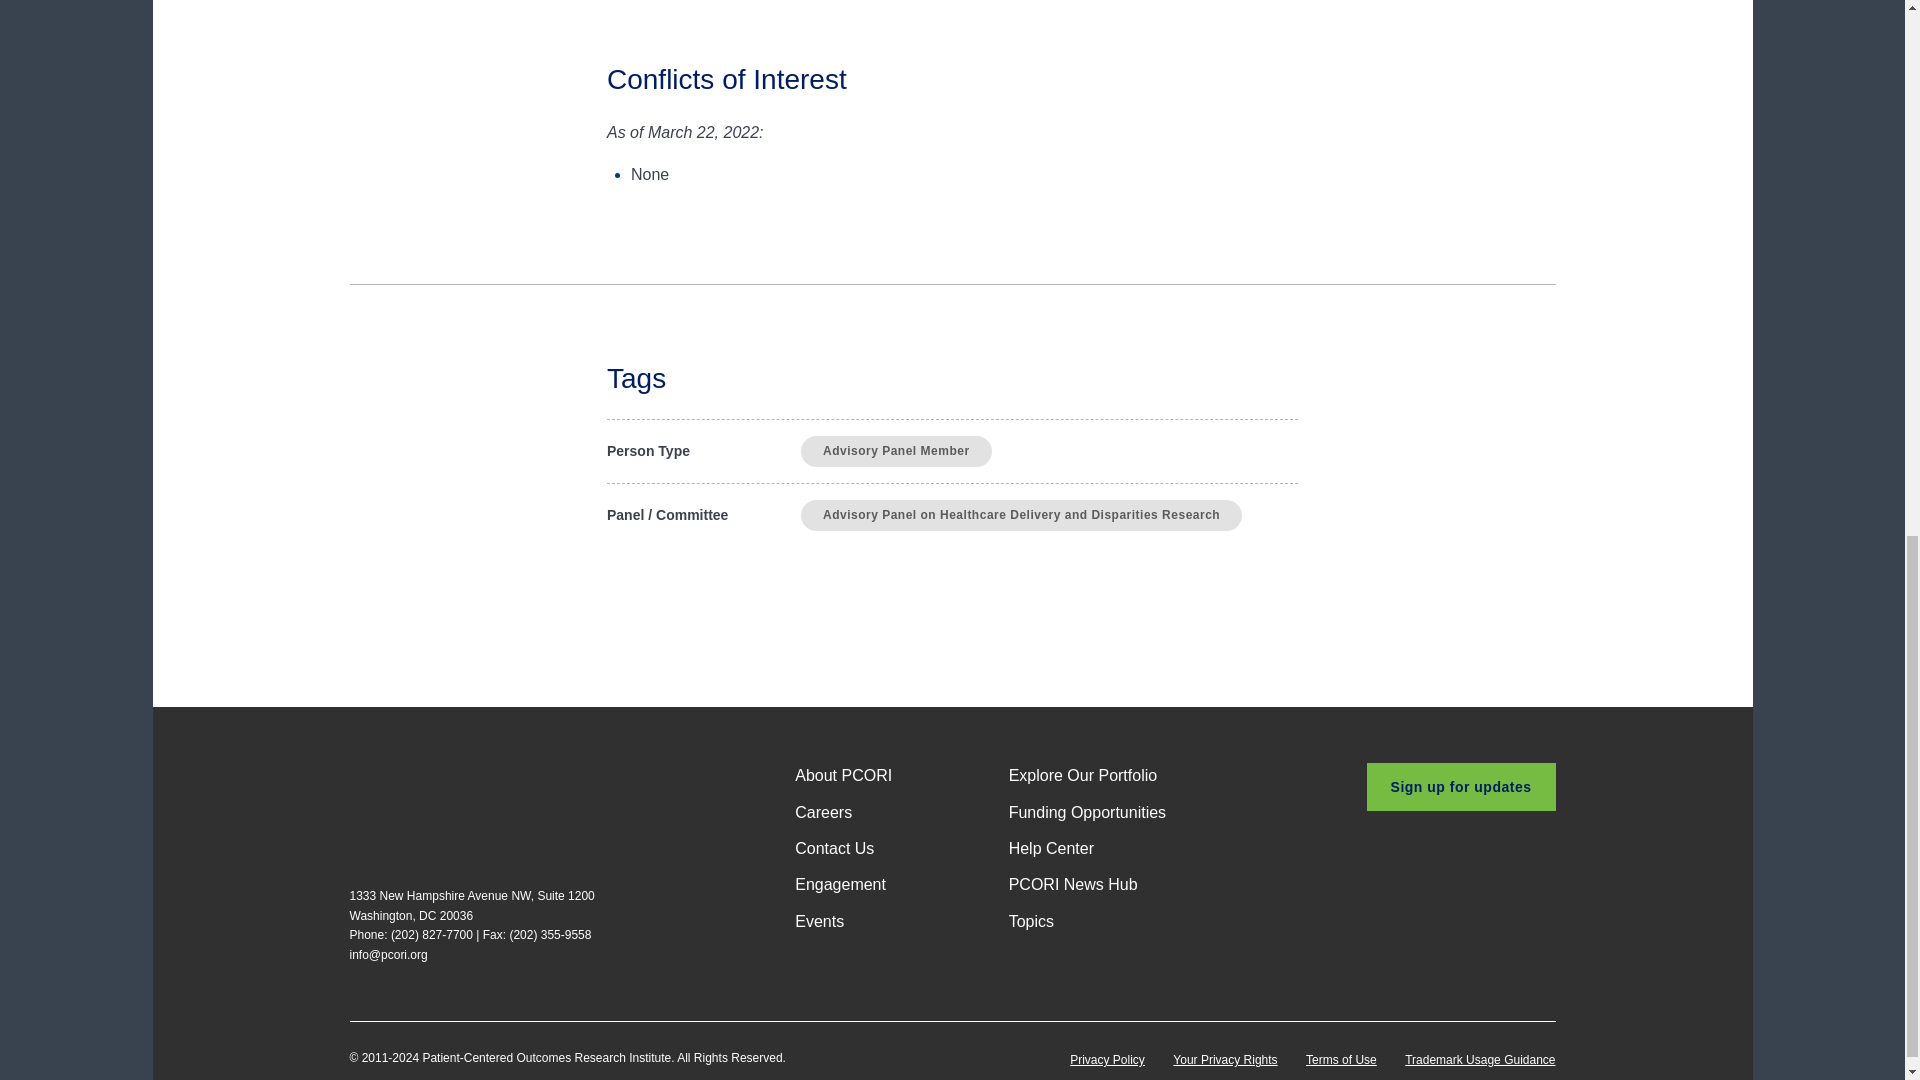 This screenshot has height=1080, width=1920. Describe the element at coordinates (1087, 813) in the screenshot. I see `Funding Opportunities` at that location.